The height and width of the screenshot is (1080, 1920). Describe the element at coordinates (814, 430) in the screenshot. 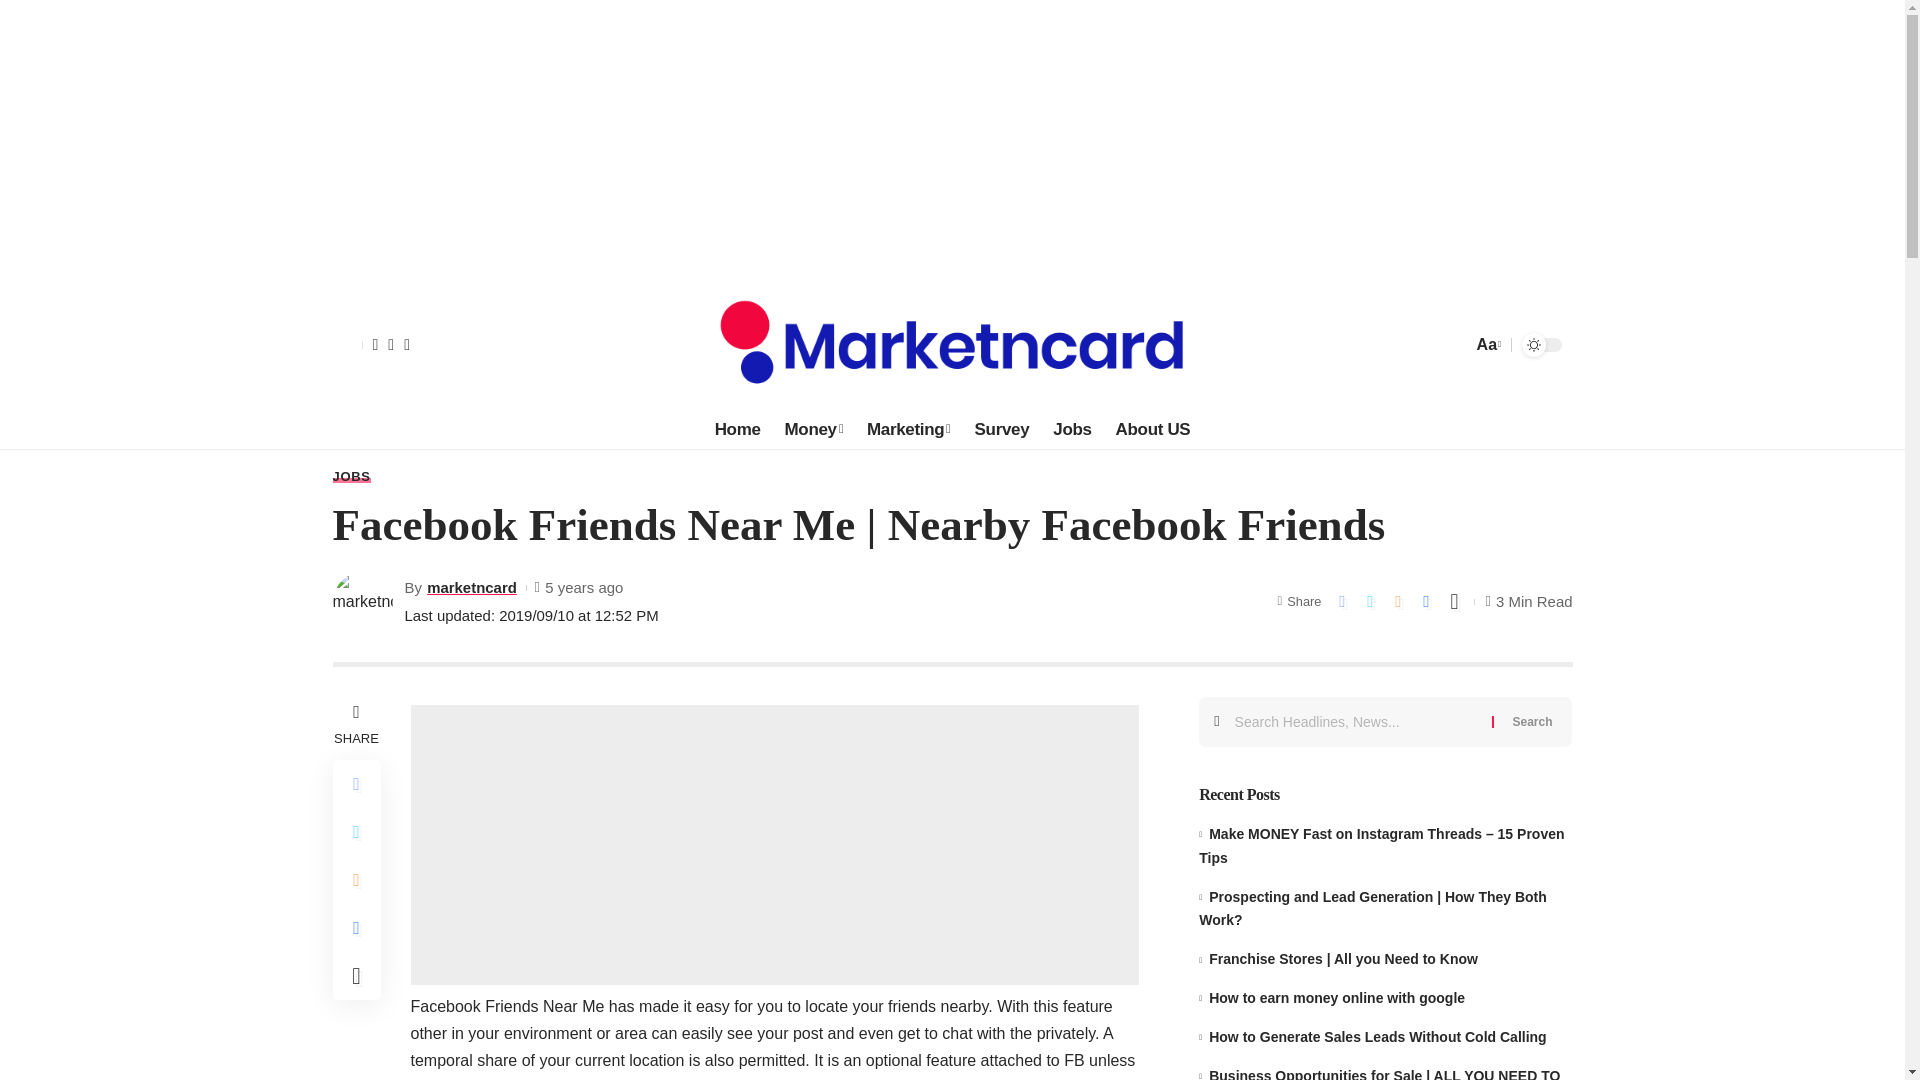

I see `Money` at that location.